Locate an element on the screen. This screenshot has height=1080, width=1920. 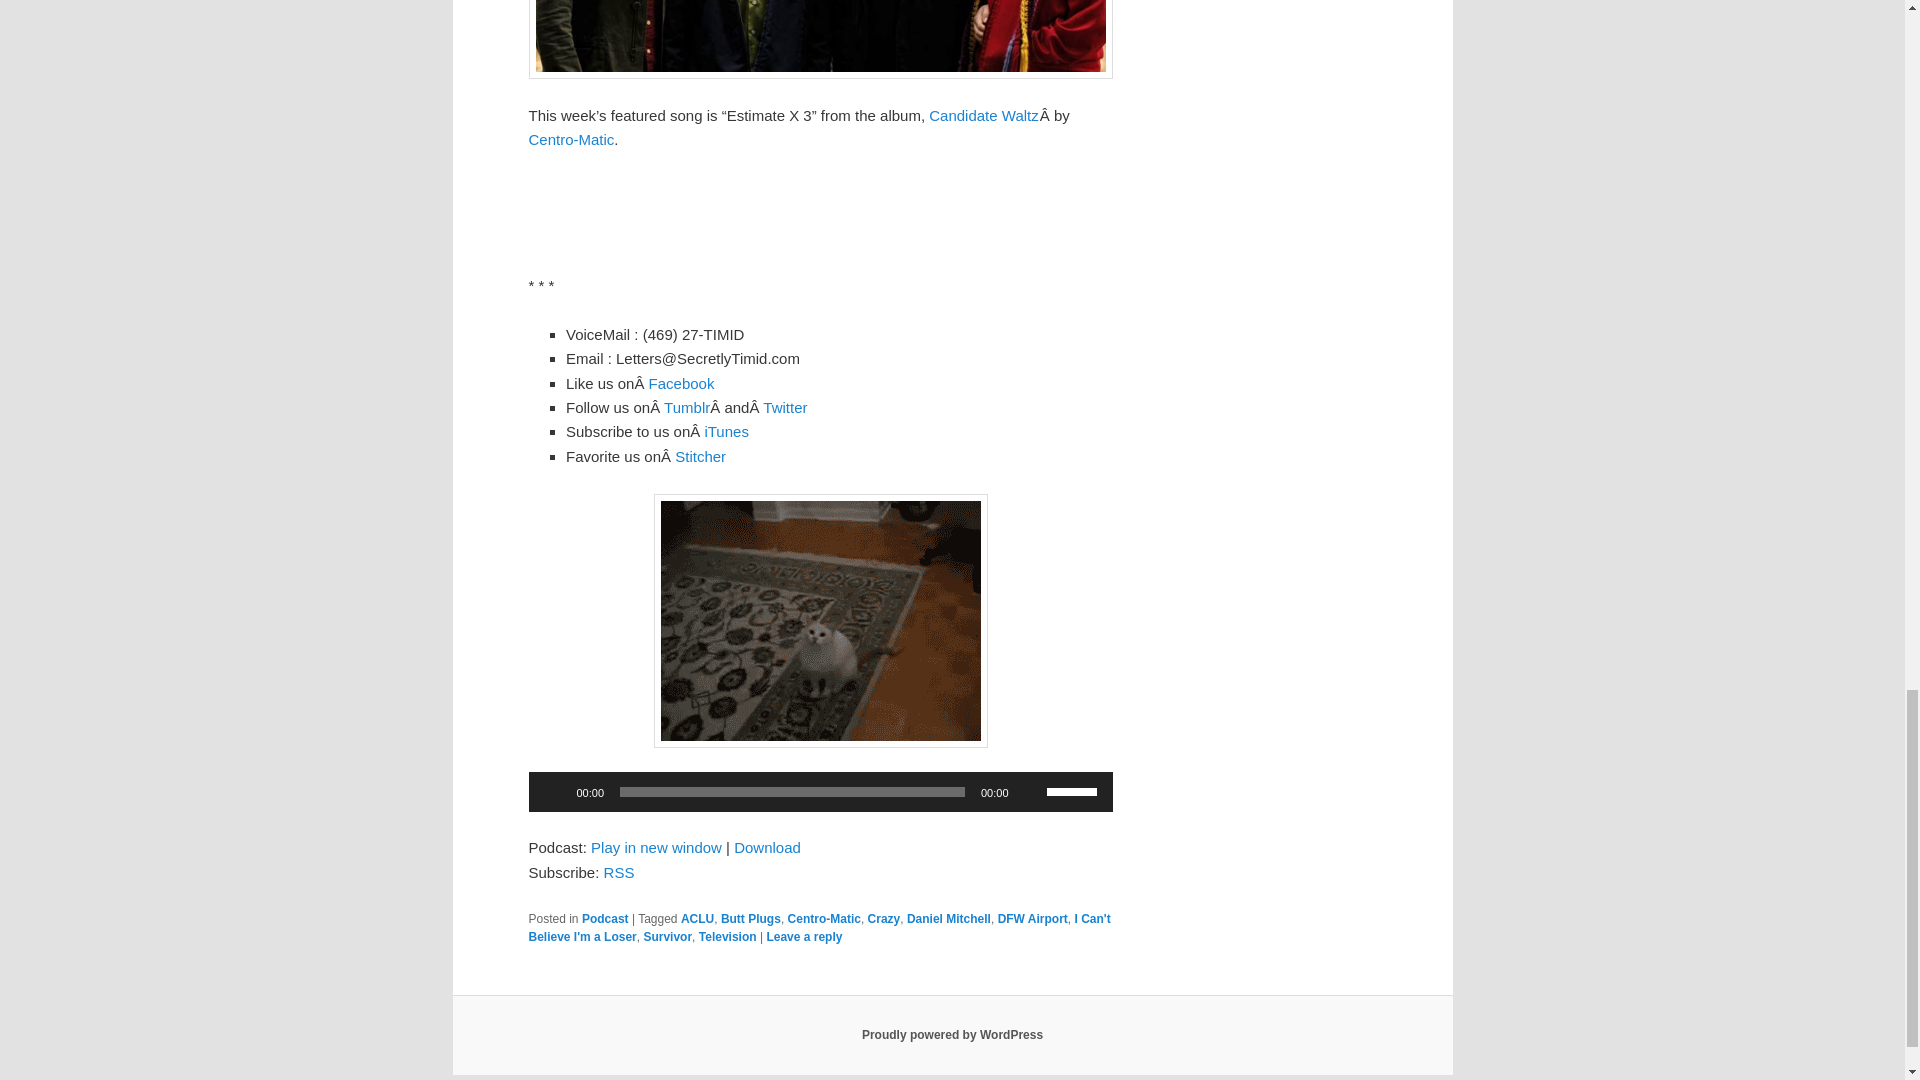
Facebook is located at coordinates (681, 383).